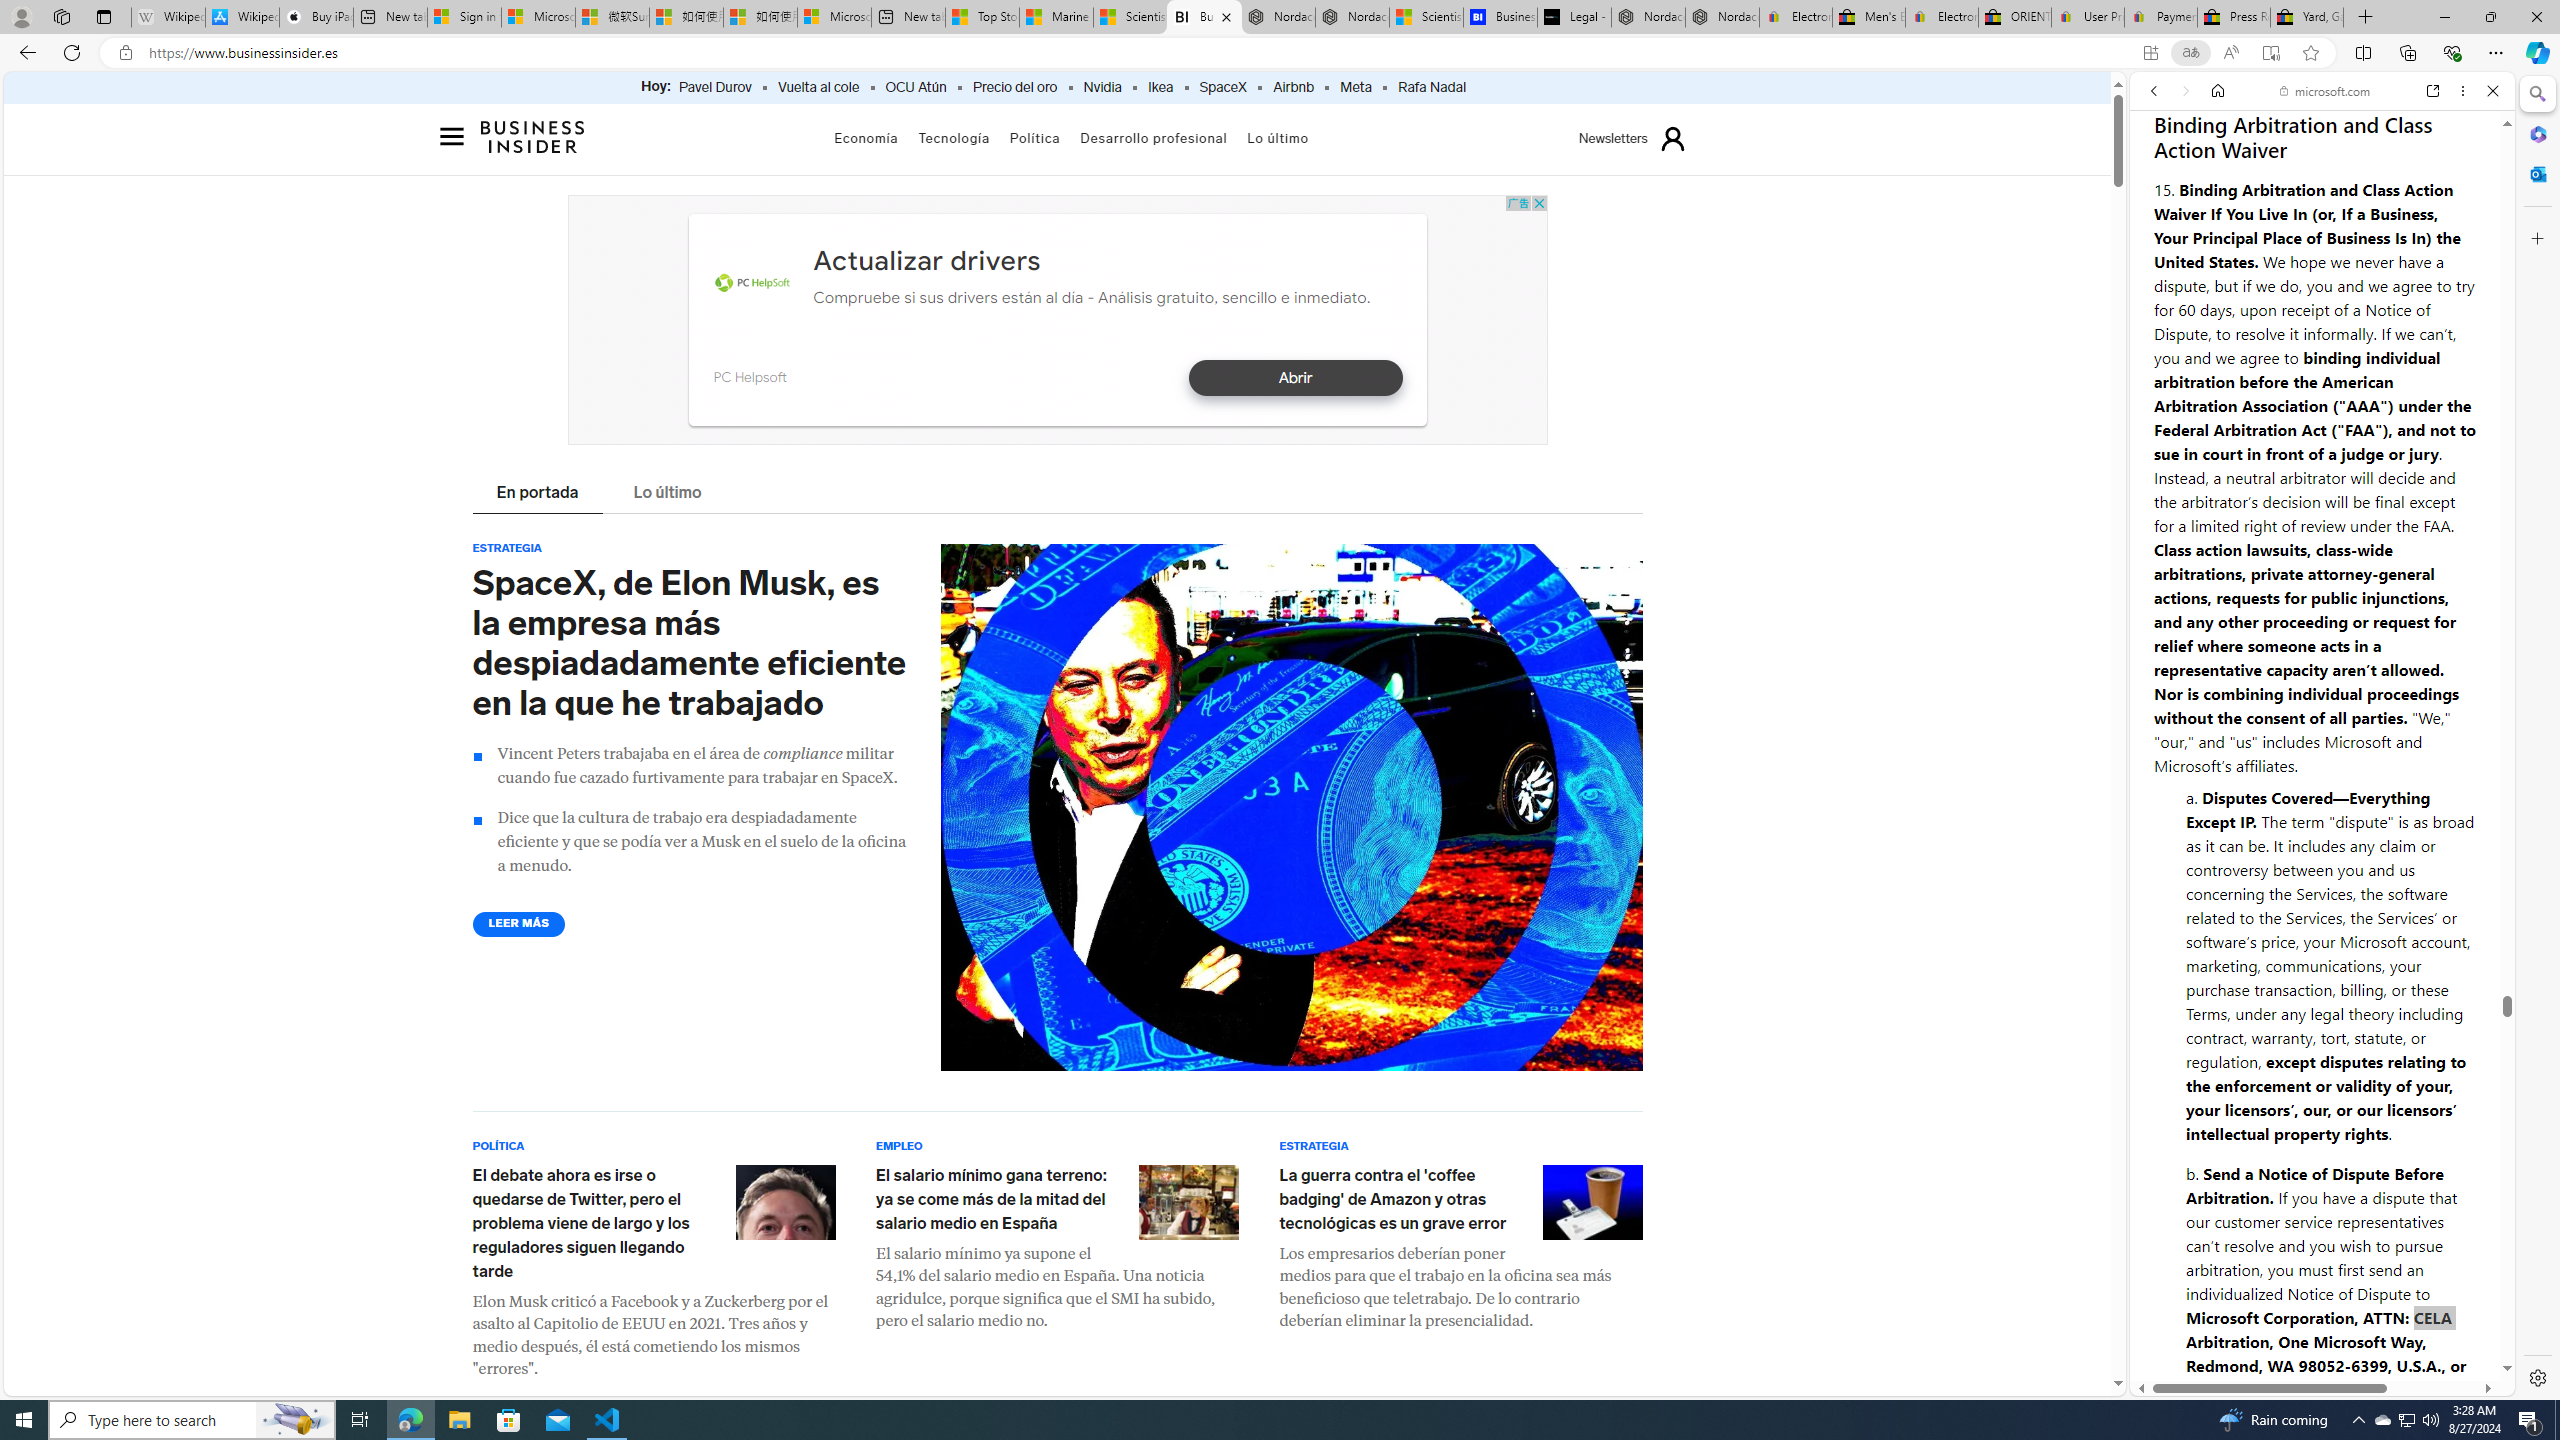  Describe the element at coordinates (1355, 88) in the screenshot. I see `Meta` at that location.